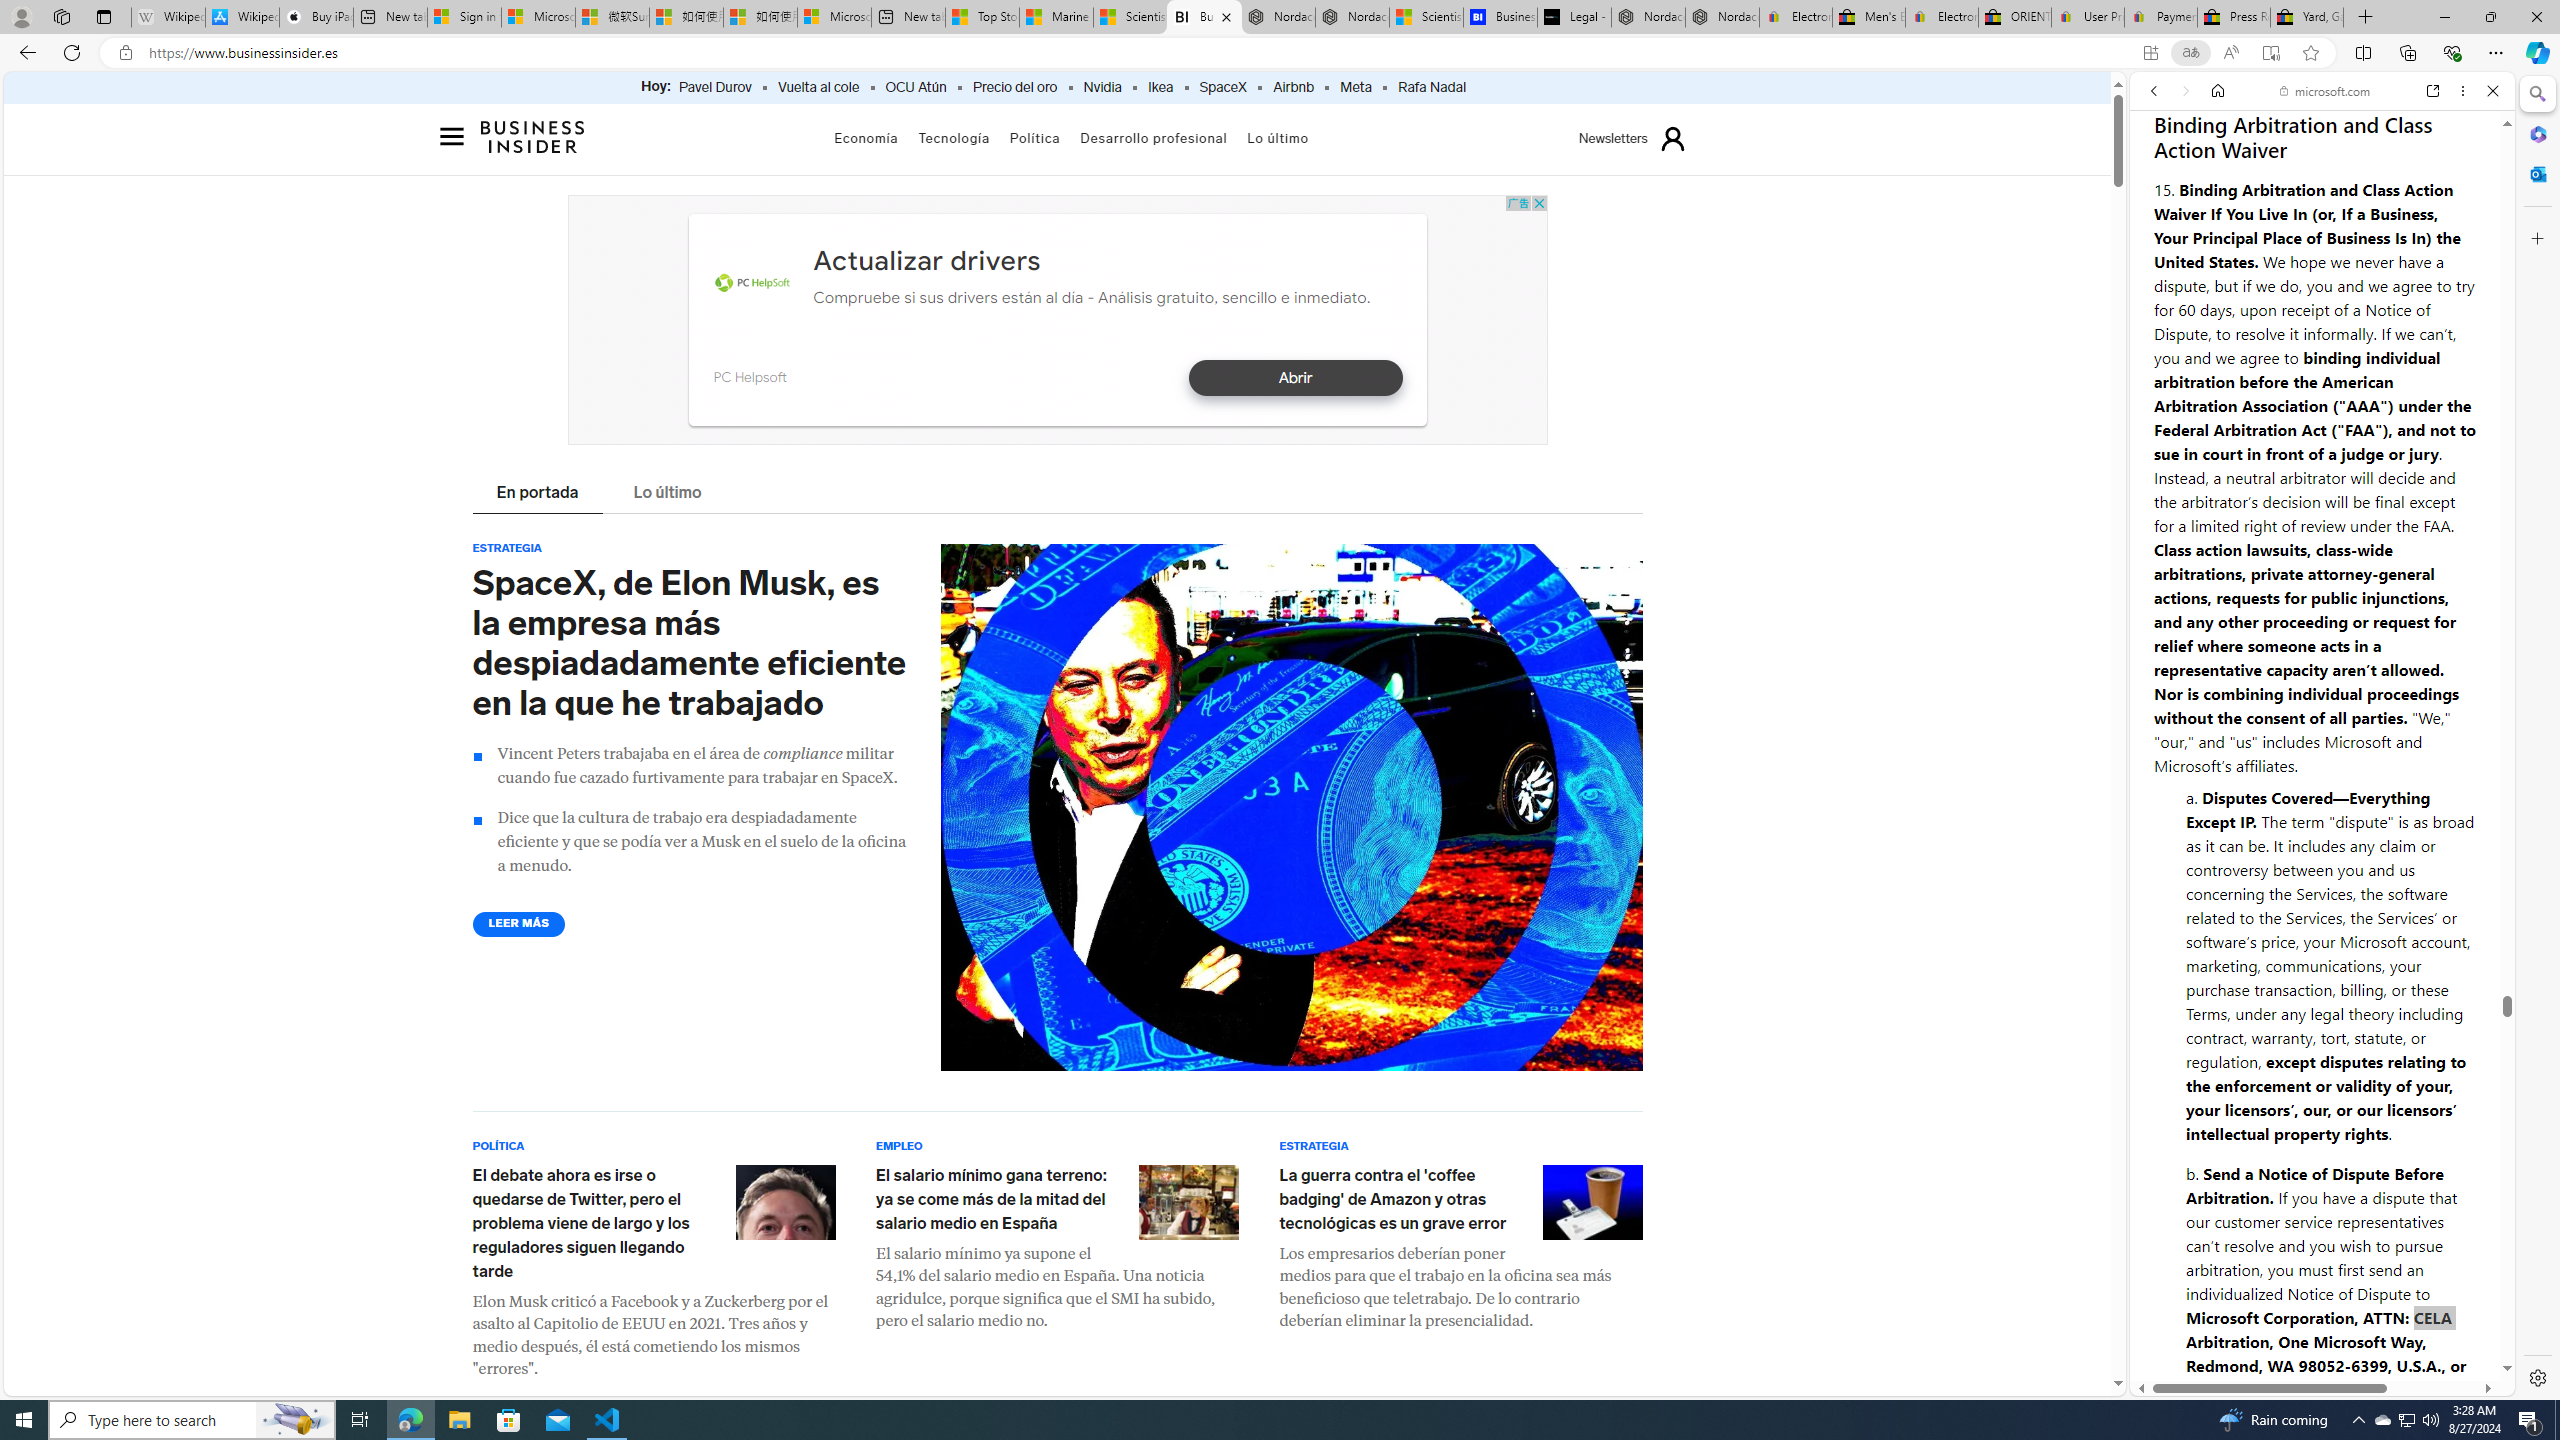  Describe the element at coordinates (1355, 88) in the screenshot. I see `Meta` at that location.